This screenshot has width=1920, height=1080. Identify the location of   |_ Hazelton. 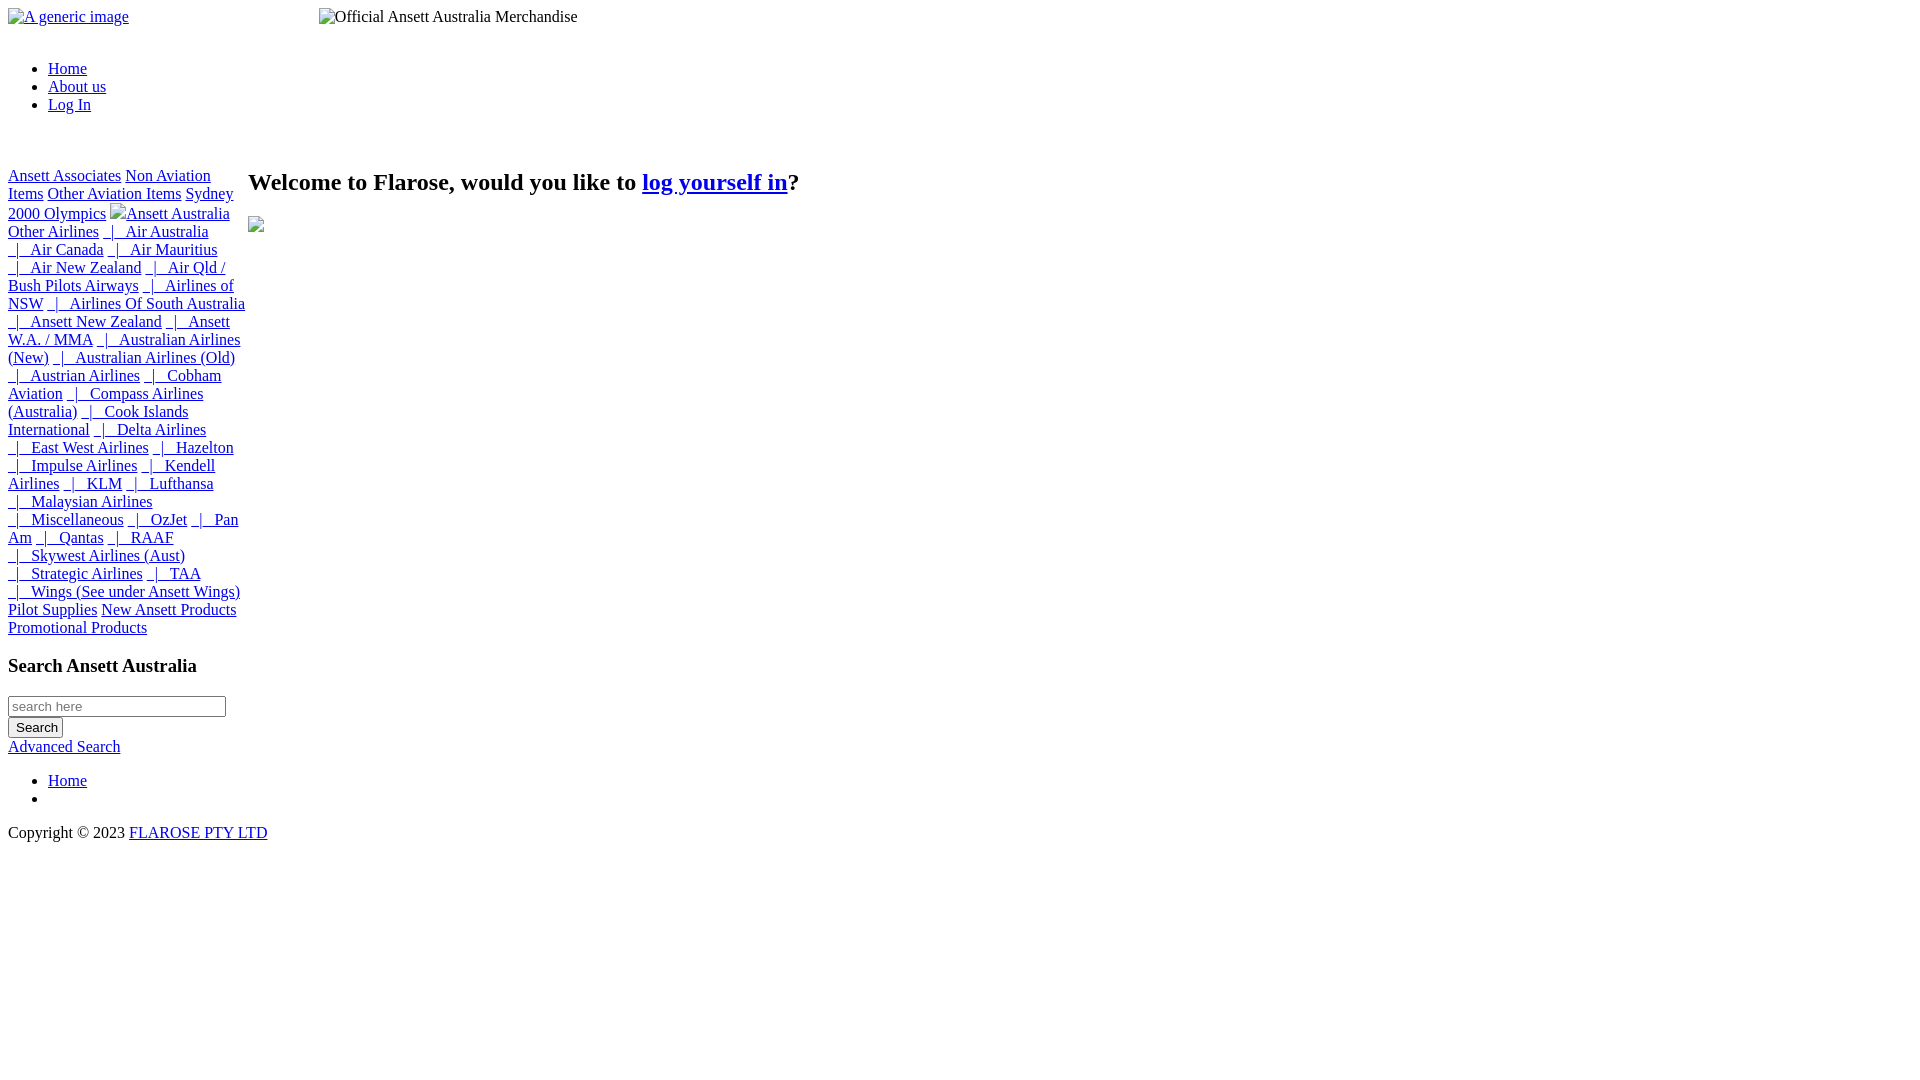
(194, 448).